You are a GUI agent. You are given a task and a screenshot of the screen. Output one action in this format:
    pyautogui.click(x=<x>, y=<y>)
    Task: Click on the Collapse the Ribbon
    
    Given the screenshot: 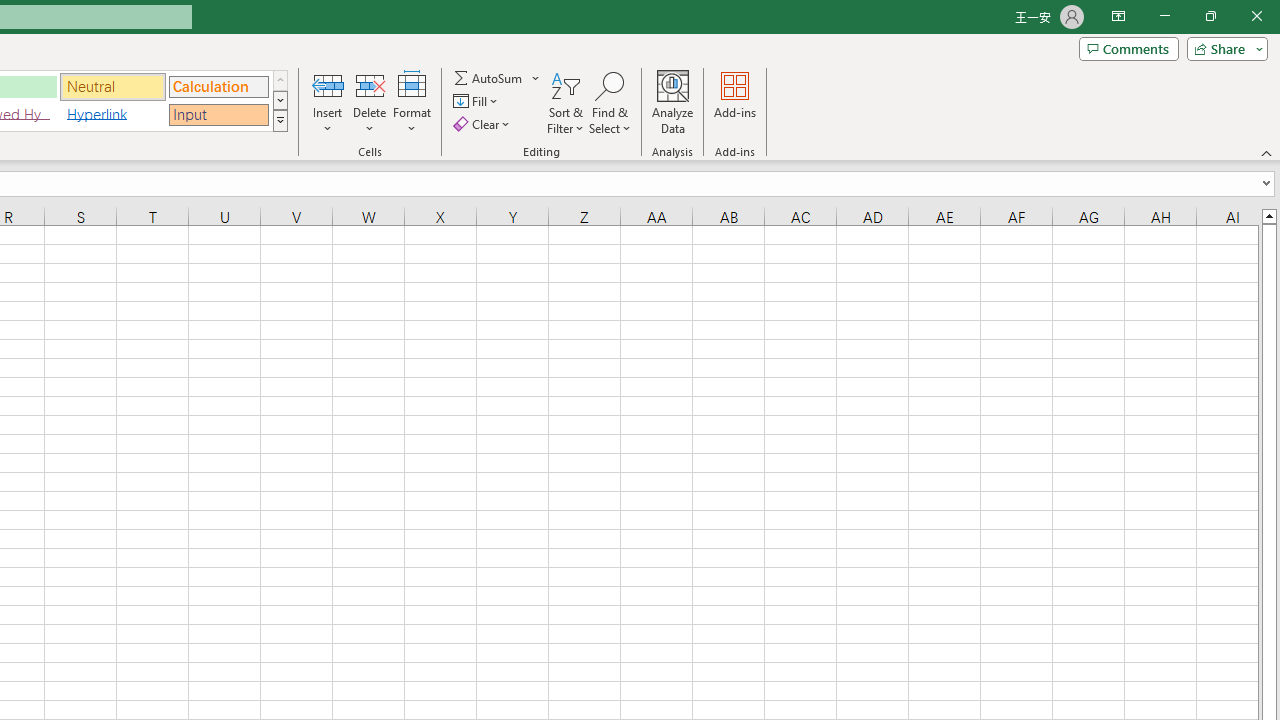 What is the action you would take?
    pyautogui.click(x=1267, y=152)
    